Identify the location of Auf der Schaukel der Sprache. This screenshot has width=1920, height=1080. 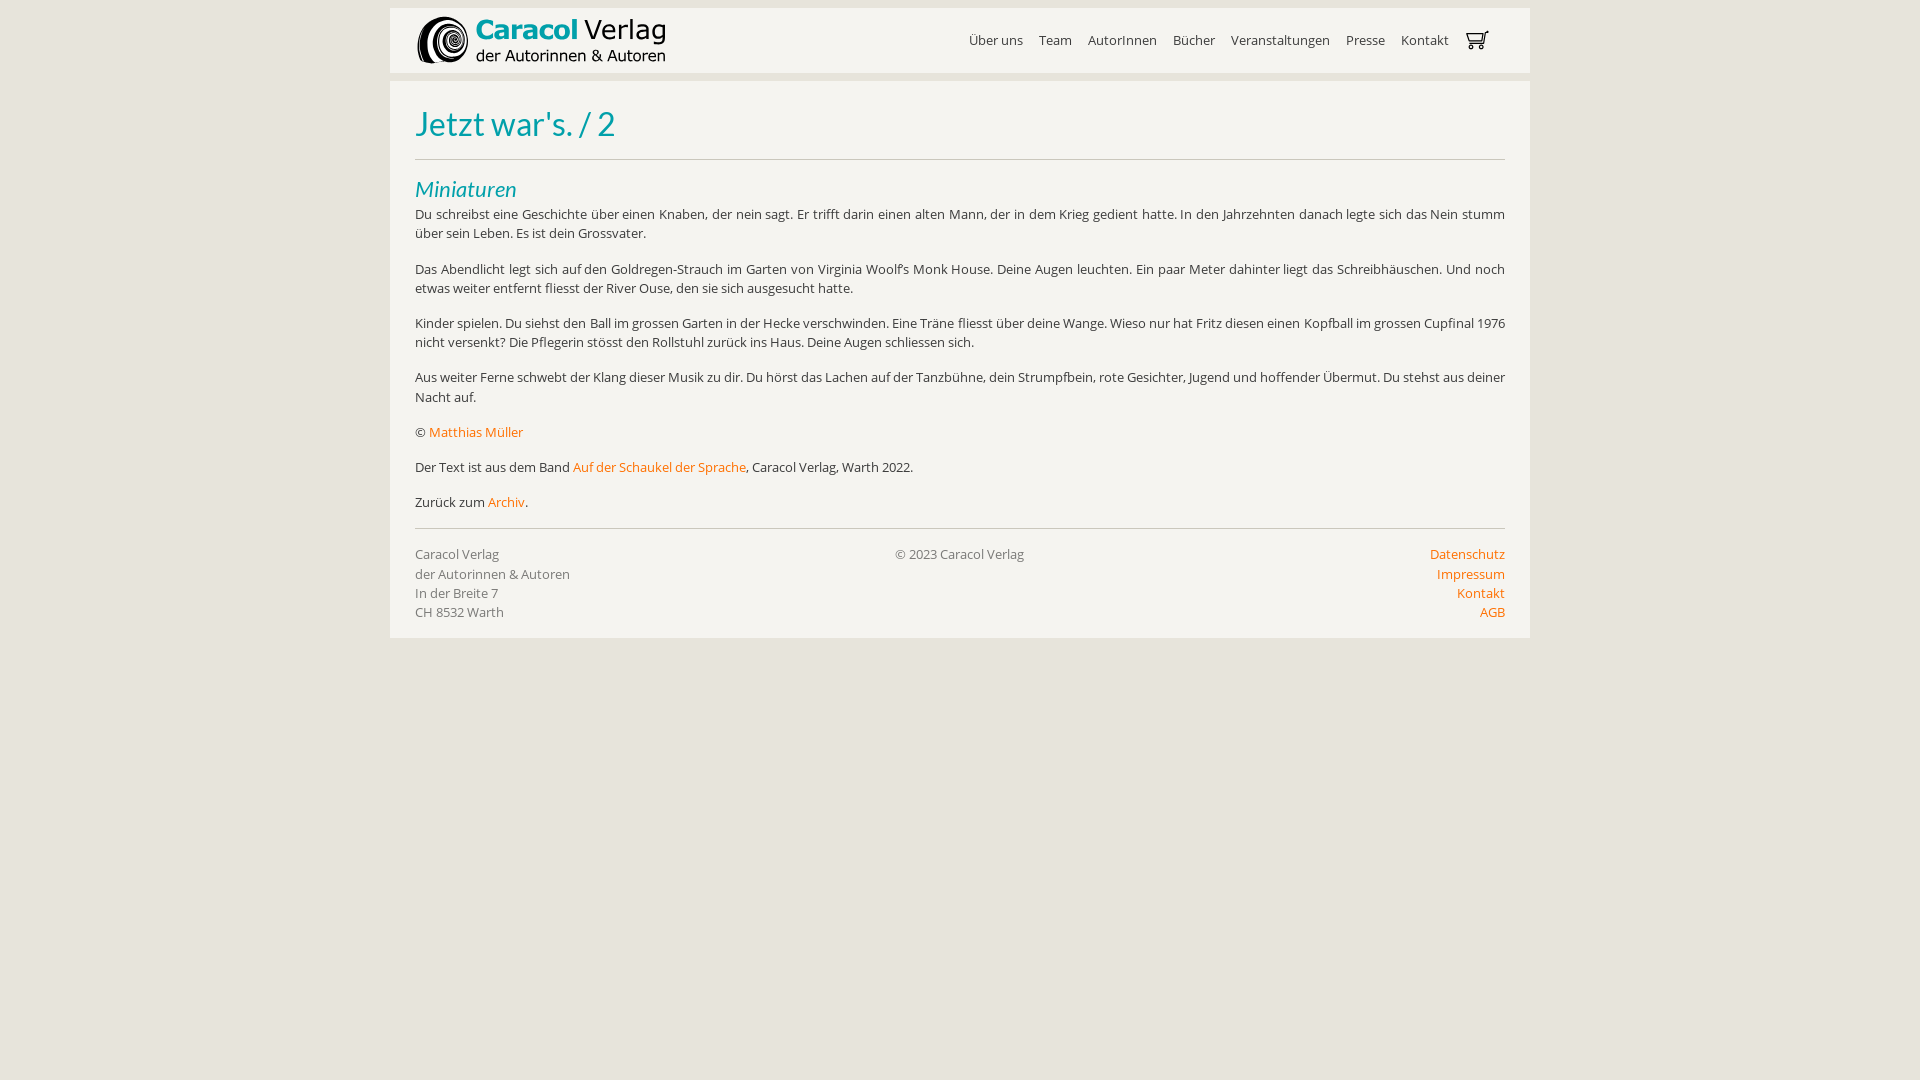
(660, 467).